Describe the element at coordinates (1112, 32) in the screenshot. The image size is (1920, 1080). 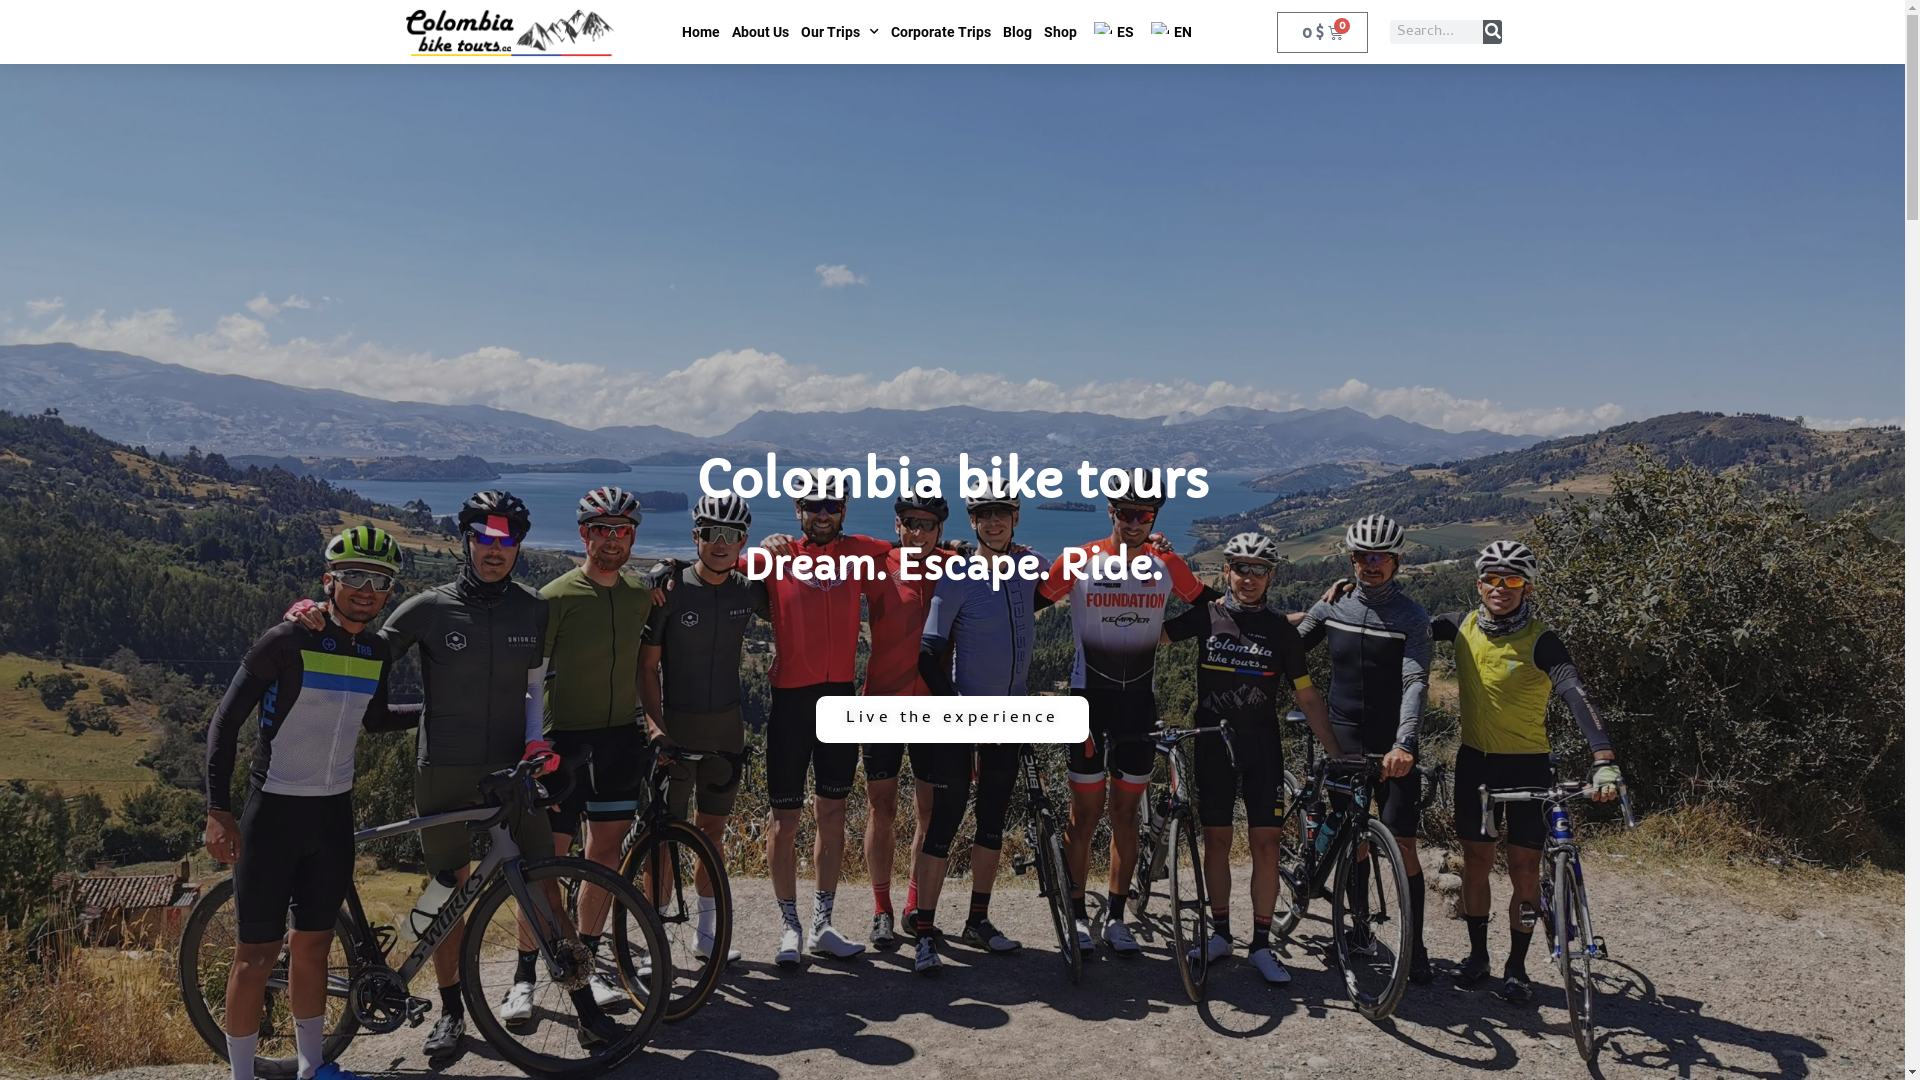
I see `ES` at that location.